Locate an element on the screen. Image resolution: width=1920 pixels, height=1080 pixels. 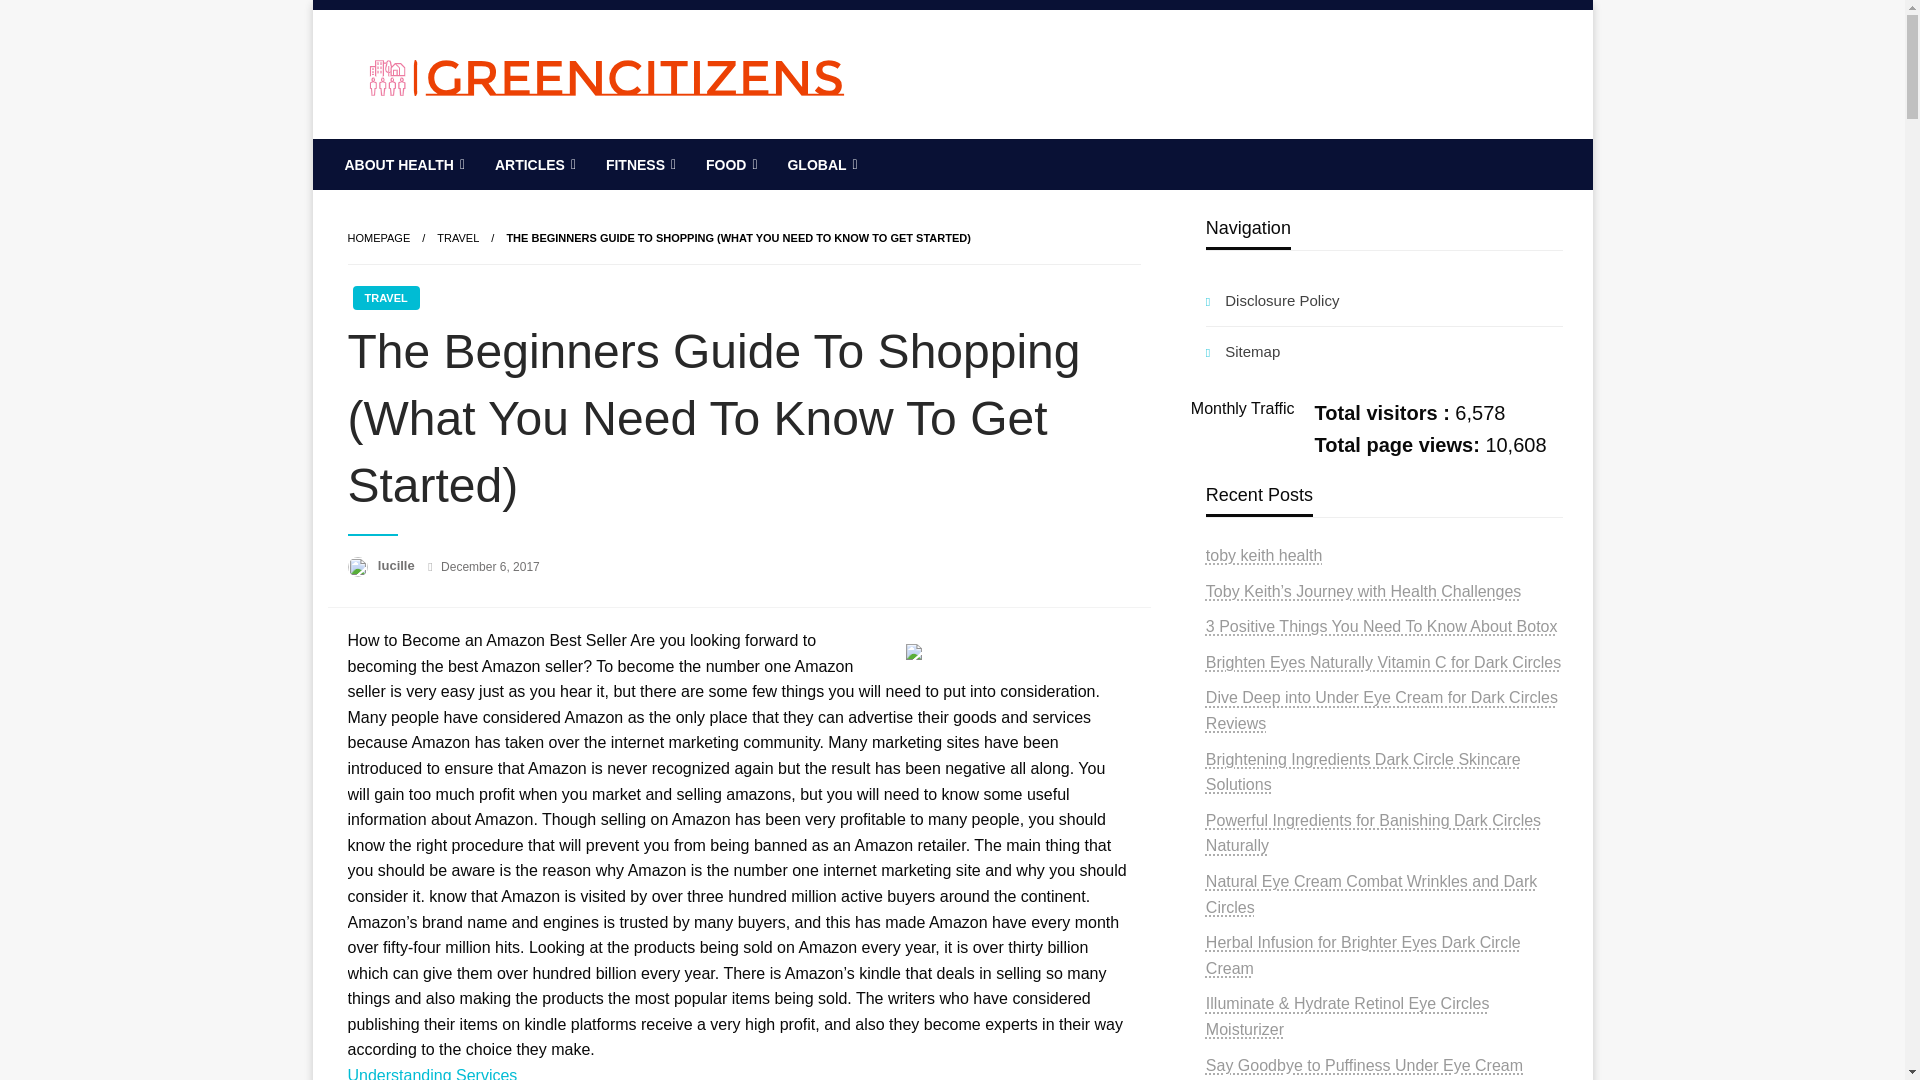
HOMEPAGE is located at coordinates (378, 238).